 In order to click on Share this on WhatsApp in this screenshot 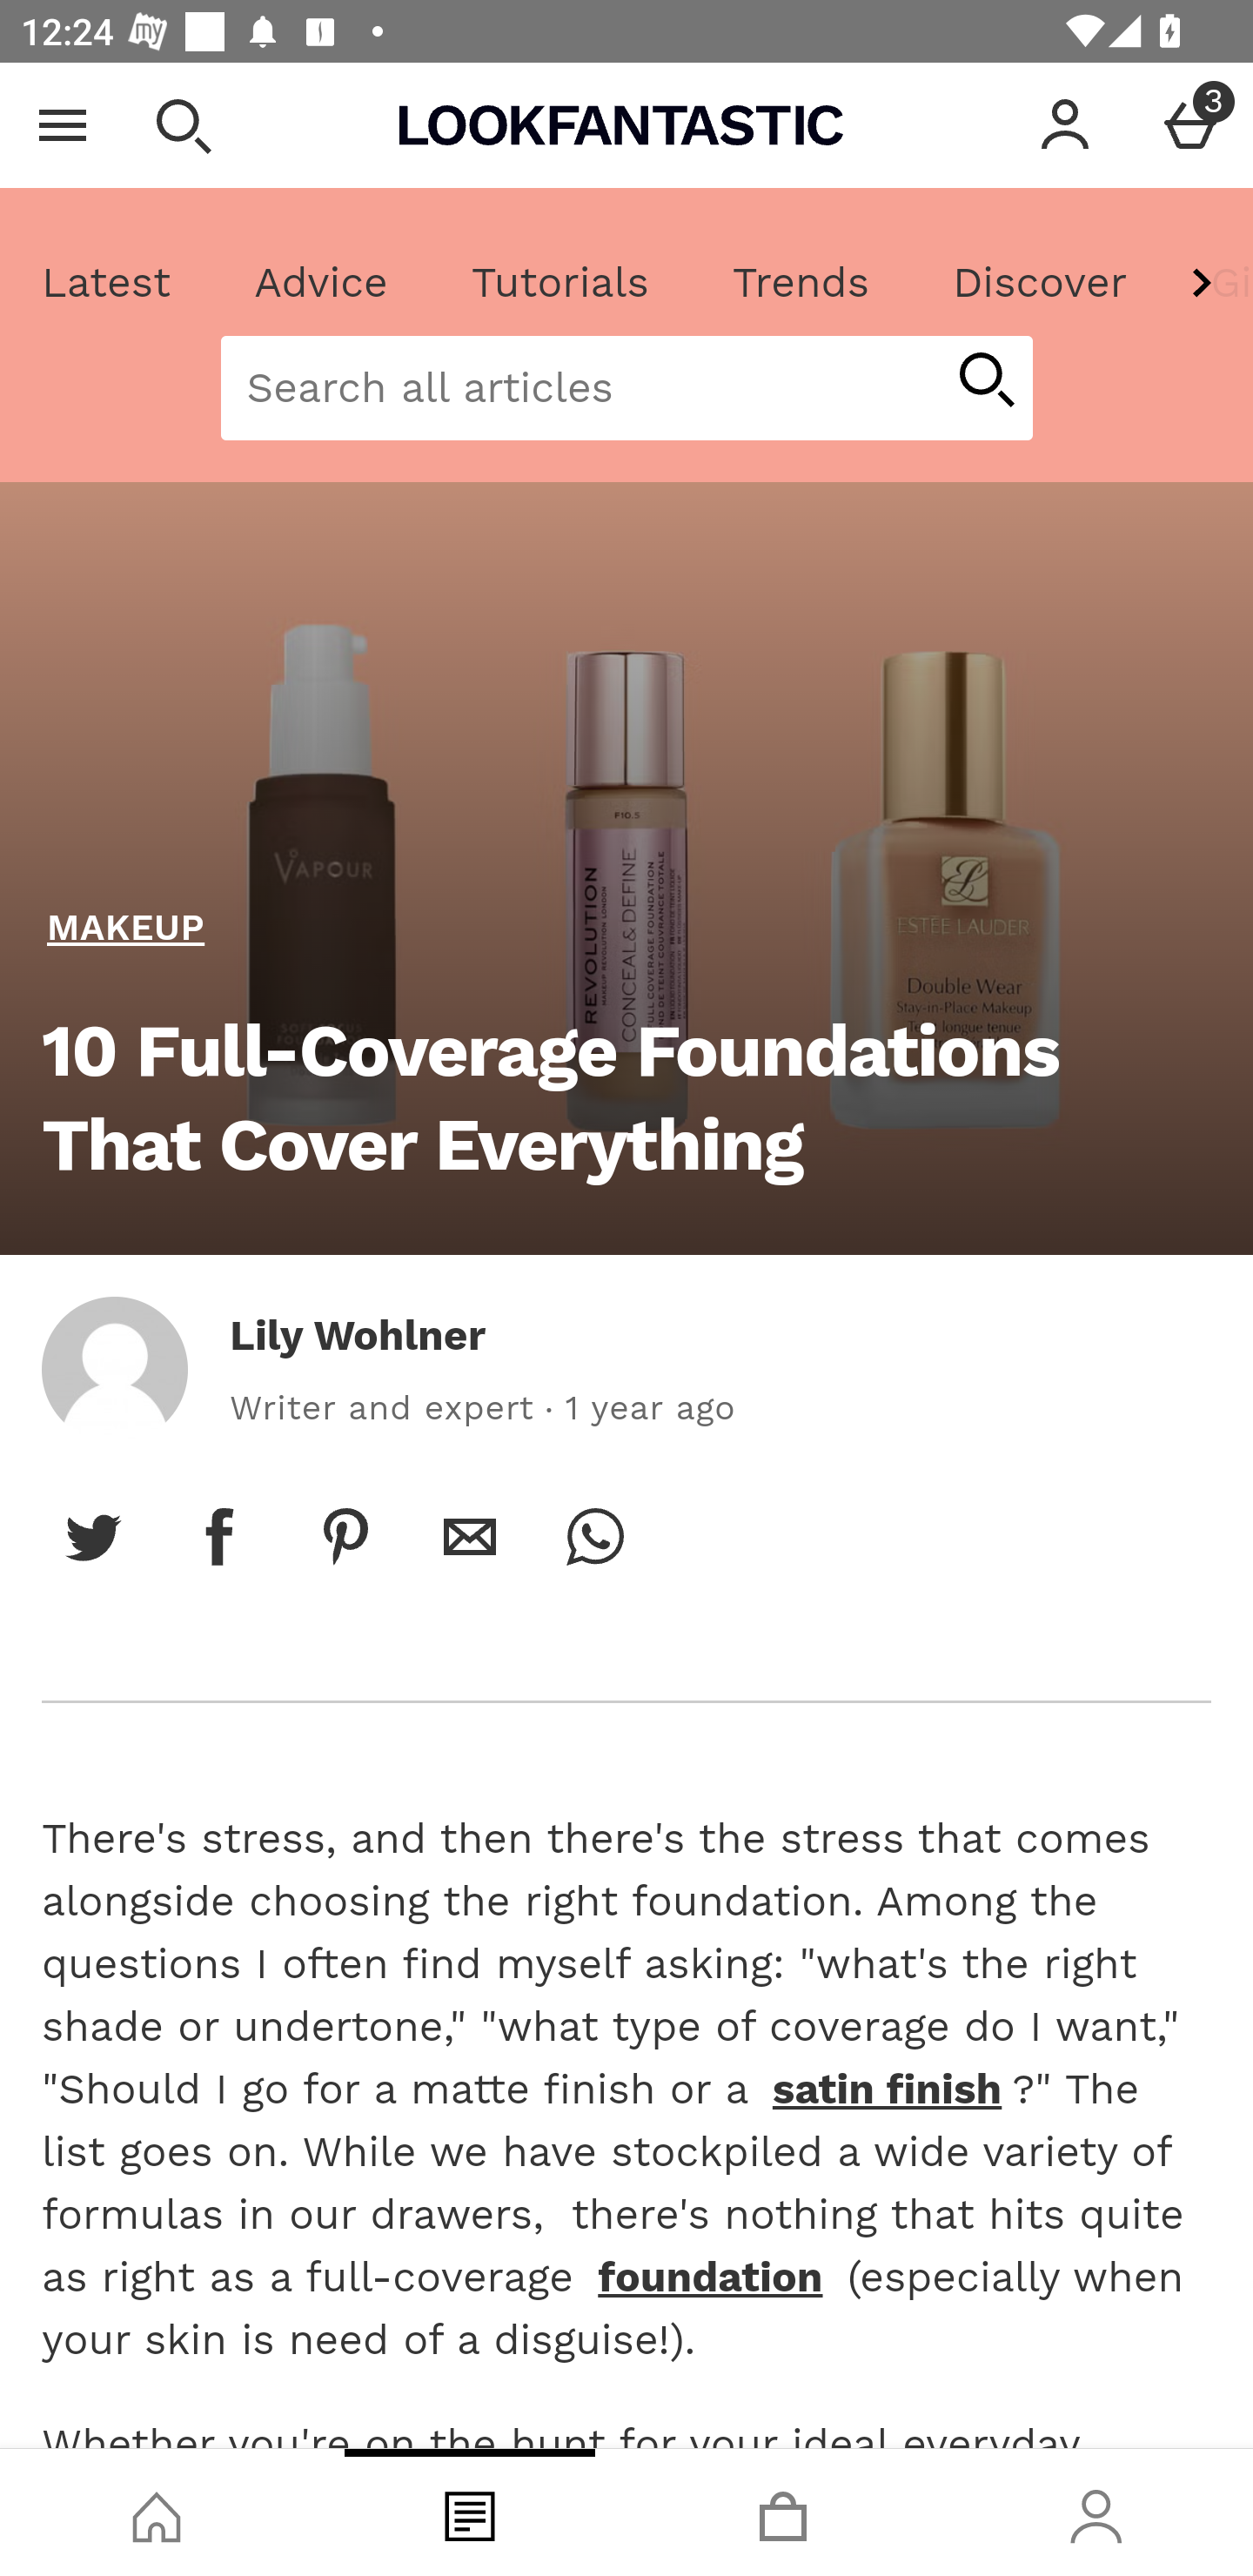, I will do `click(595, 1536)`.